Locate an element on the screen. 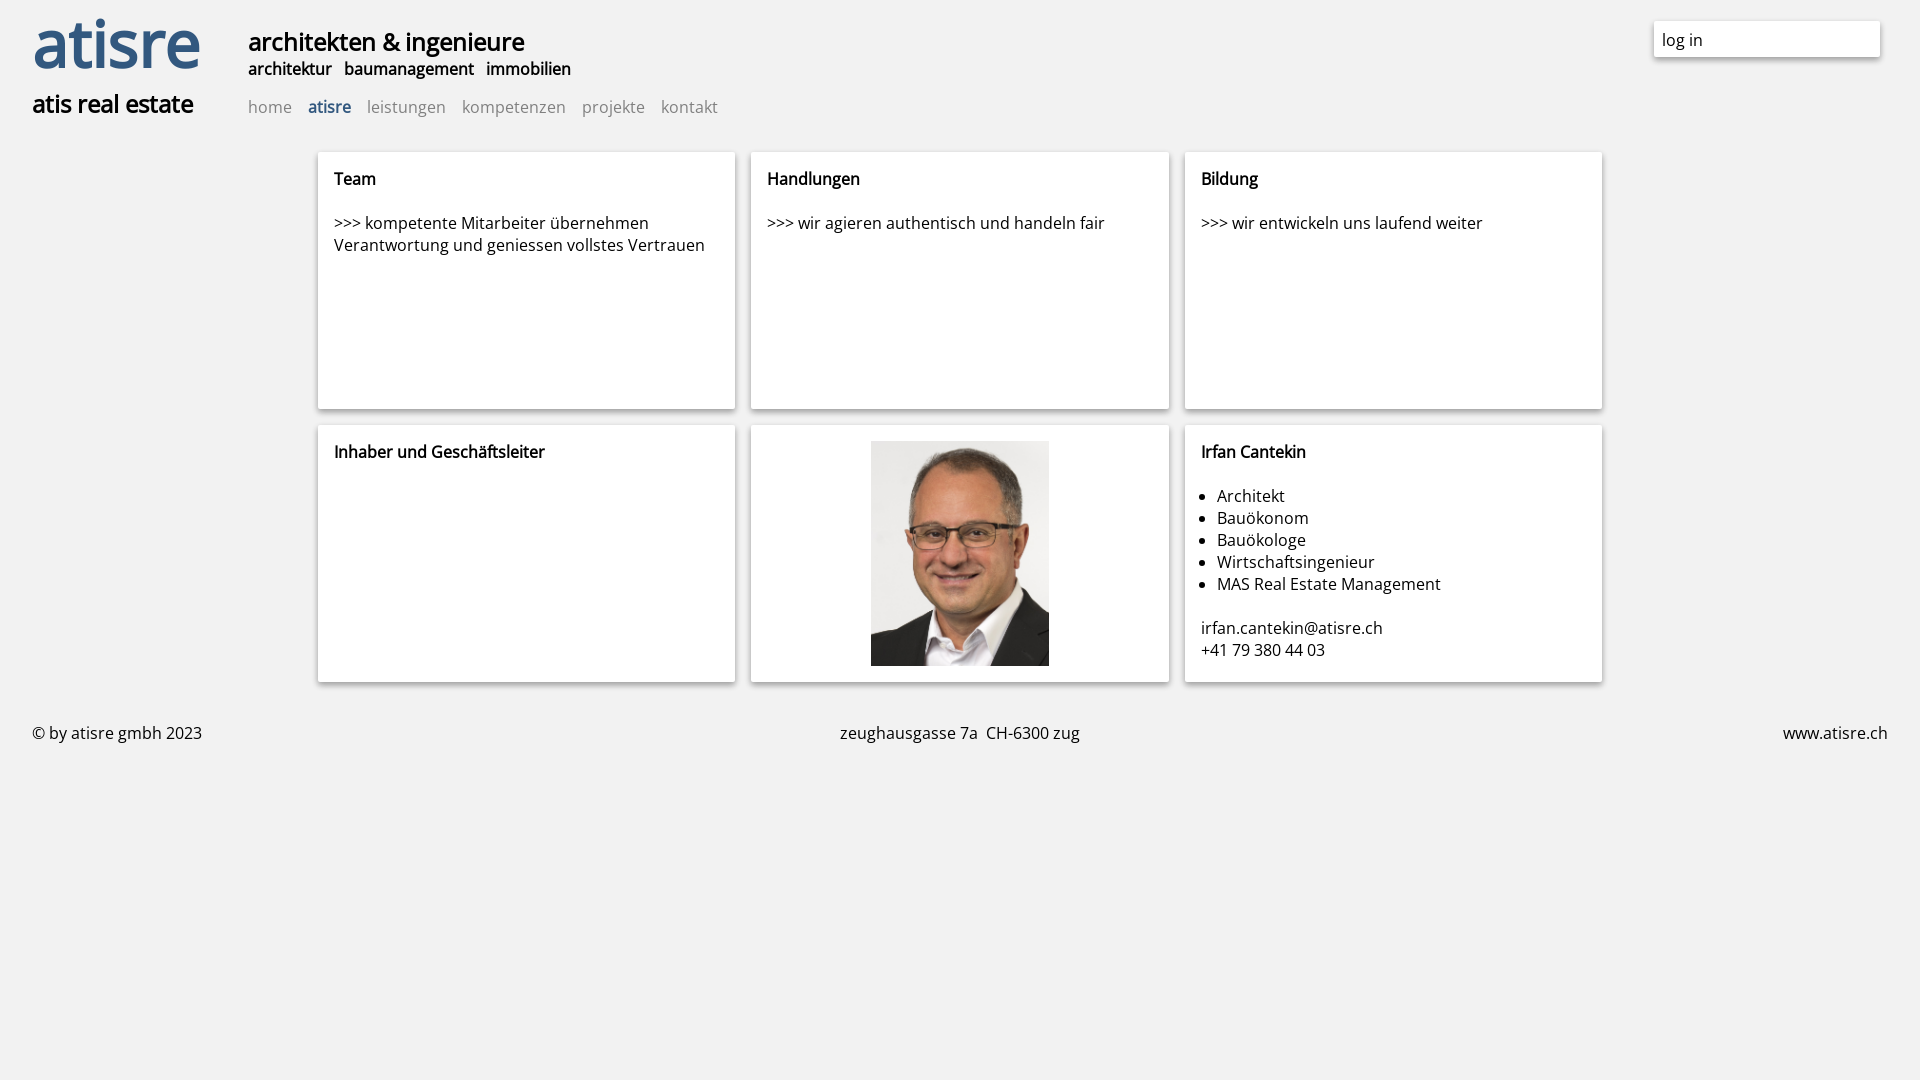  +41 79 380 44 03 is located at coordinates (1263, 650).